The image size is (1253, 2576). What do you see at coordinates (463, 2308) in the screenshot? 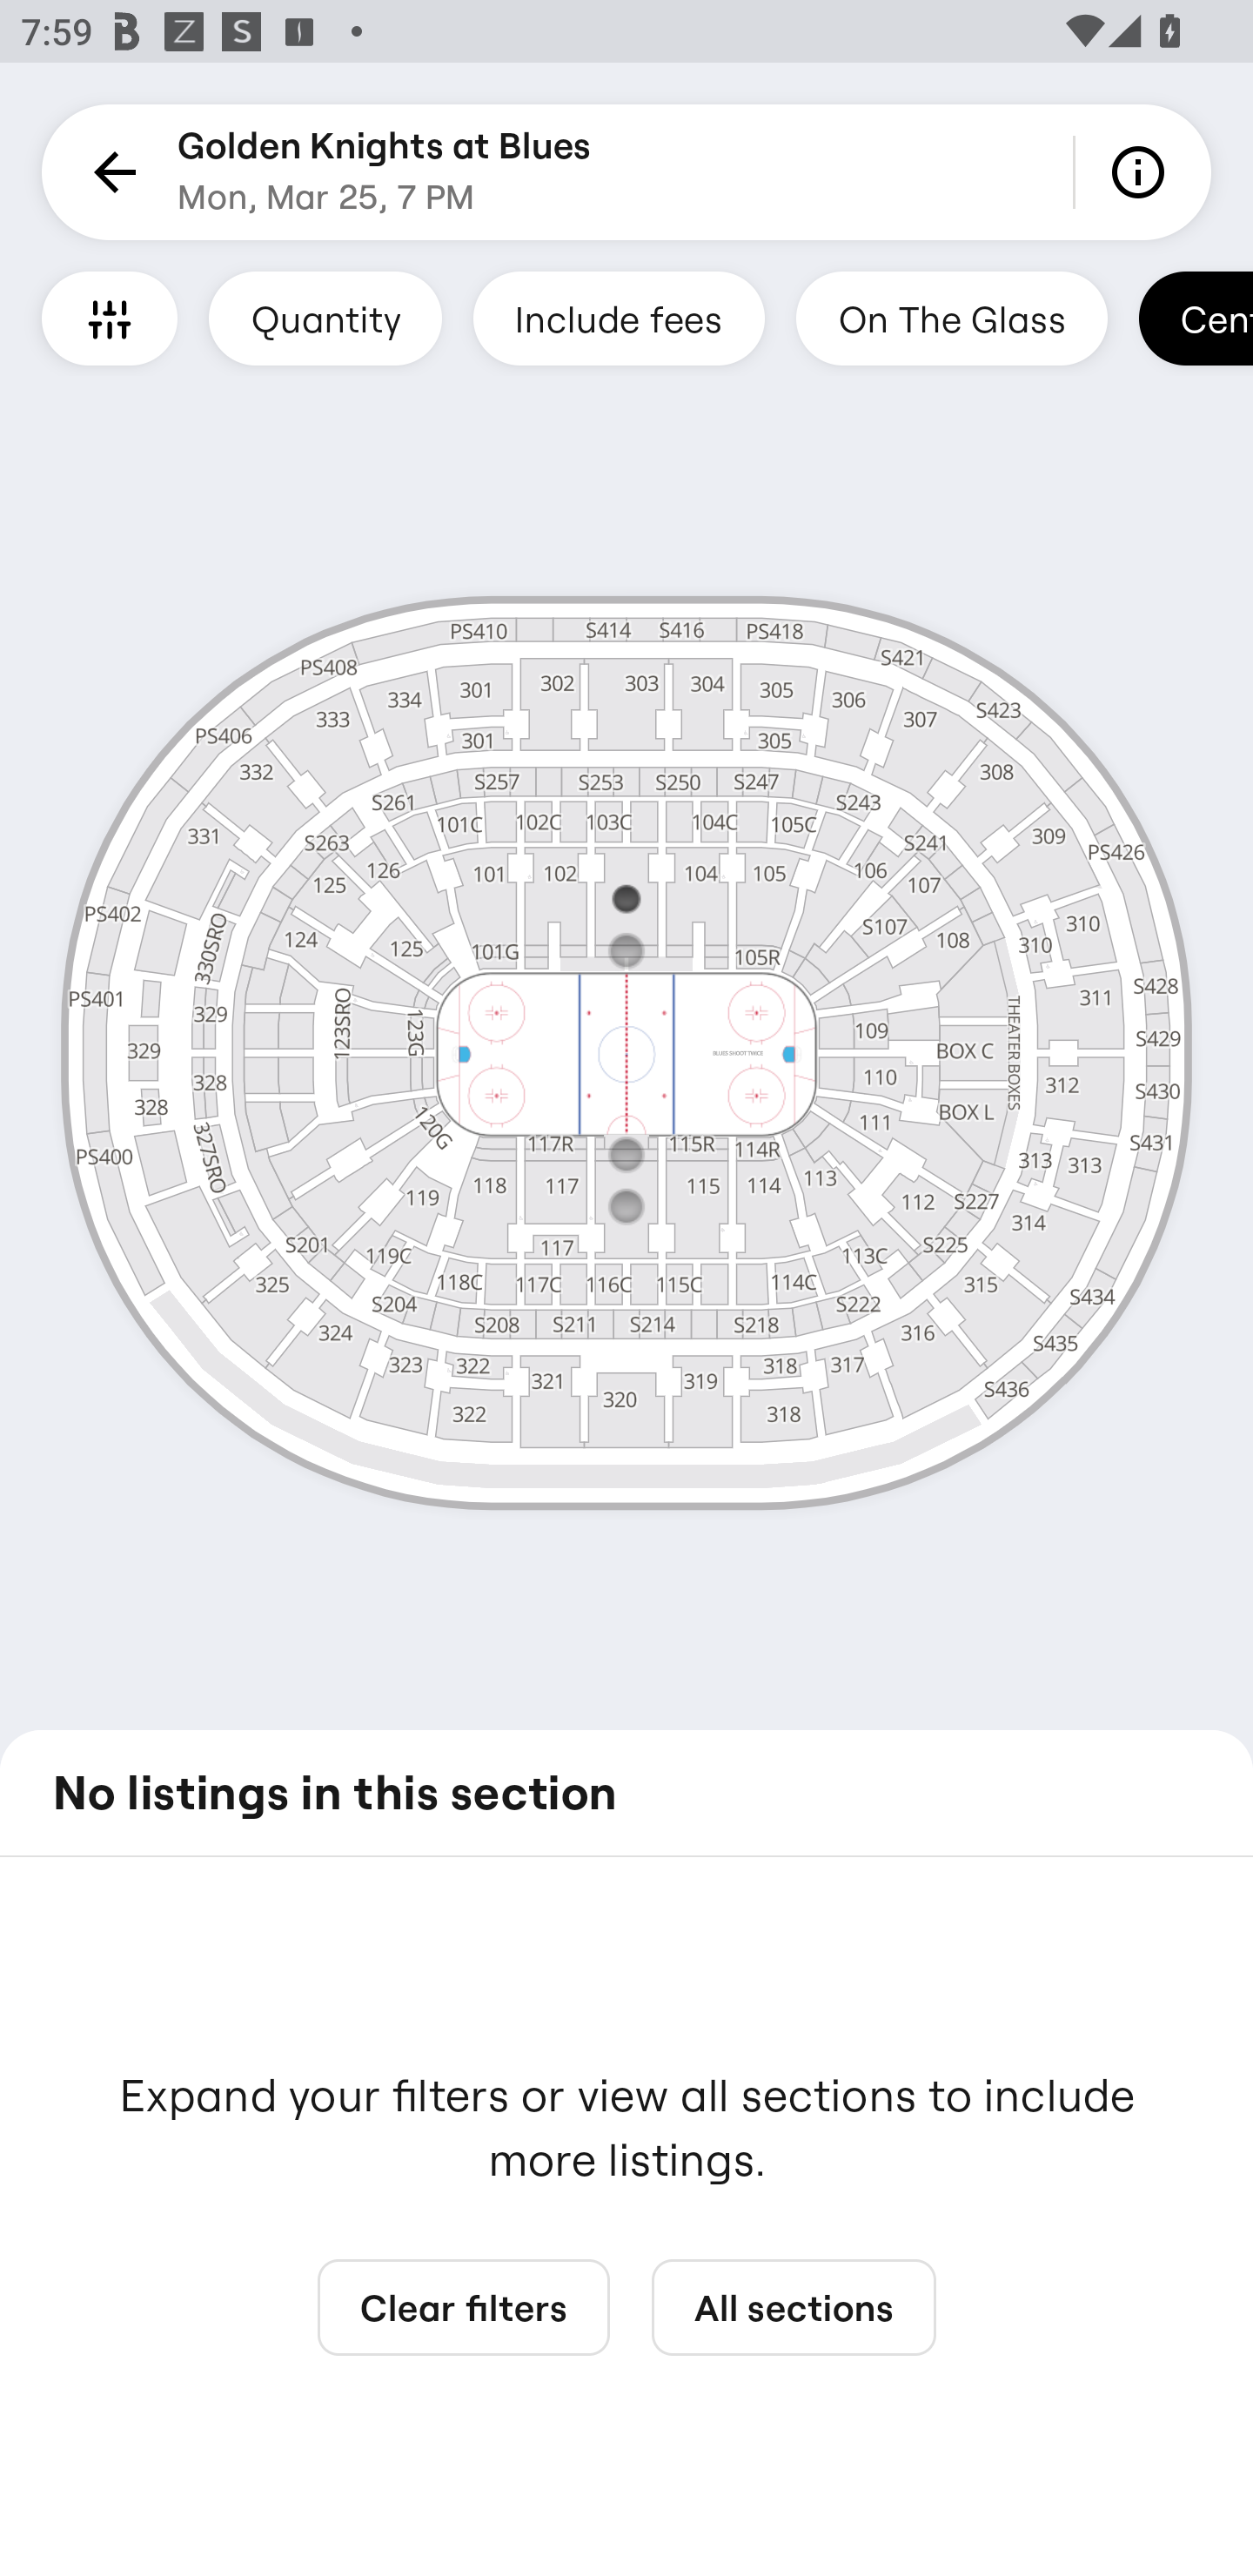
I see `Clear filters` at bounding box center [463, 2308].